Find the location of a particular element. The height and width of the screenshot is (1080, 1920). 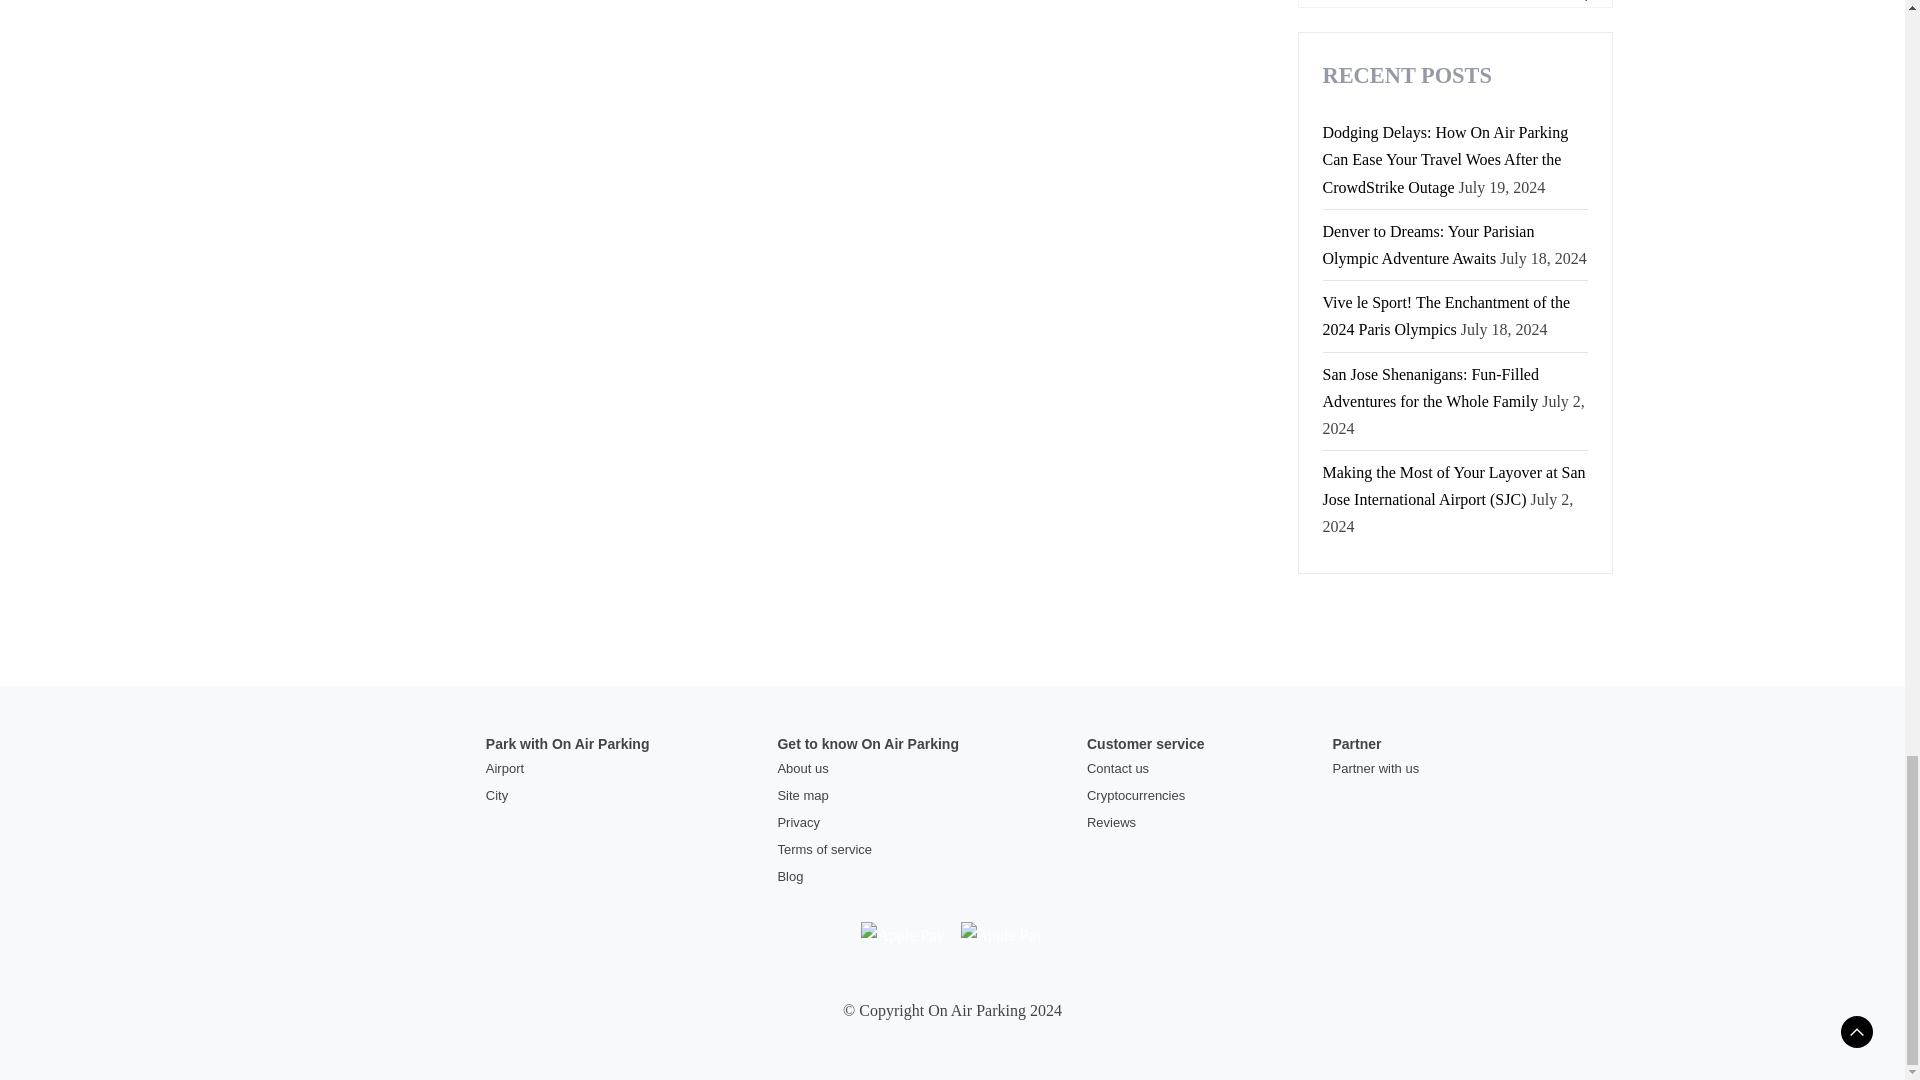

Download Google Play is located at coordinates (1001, 934).